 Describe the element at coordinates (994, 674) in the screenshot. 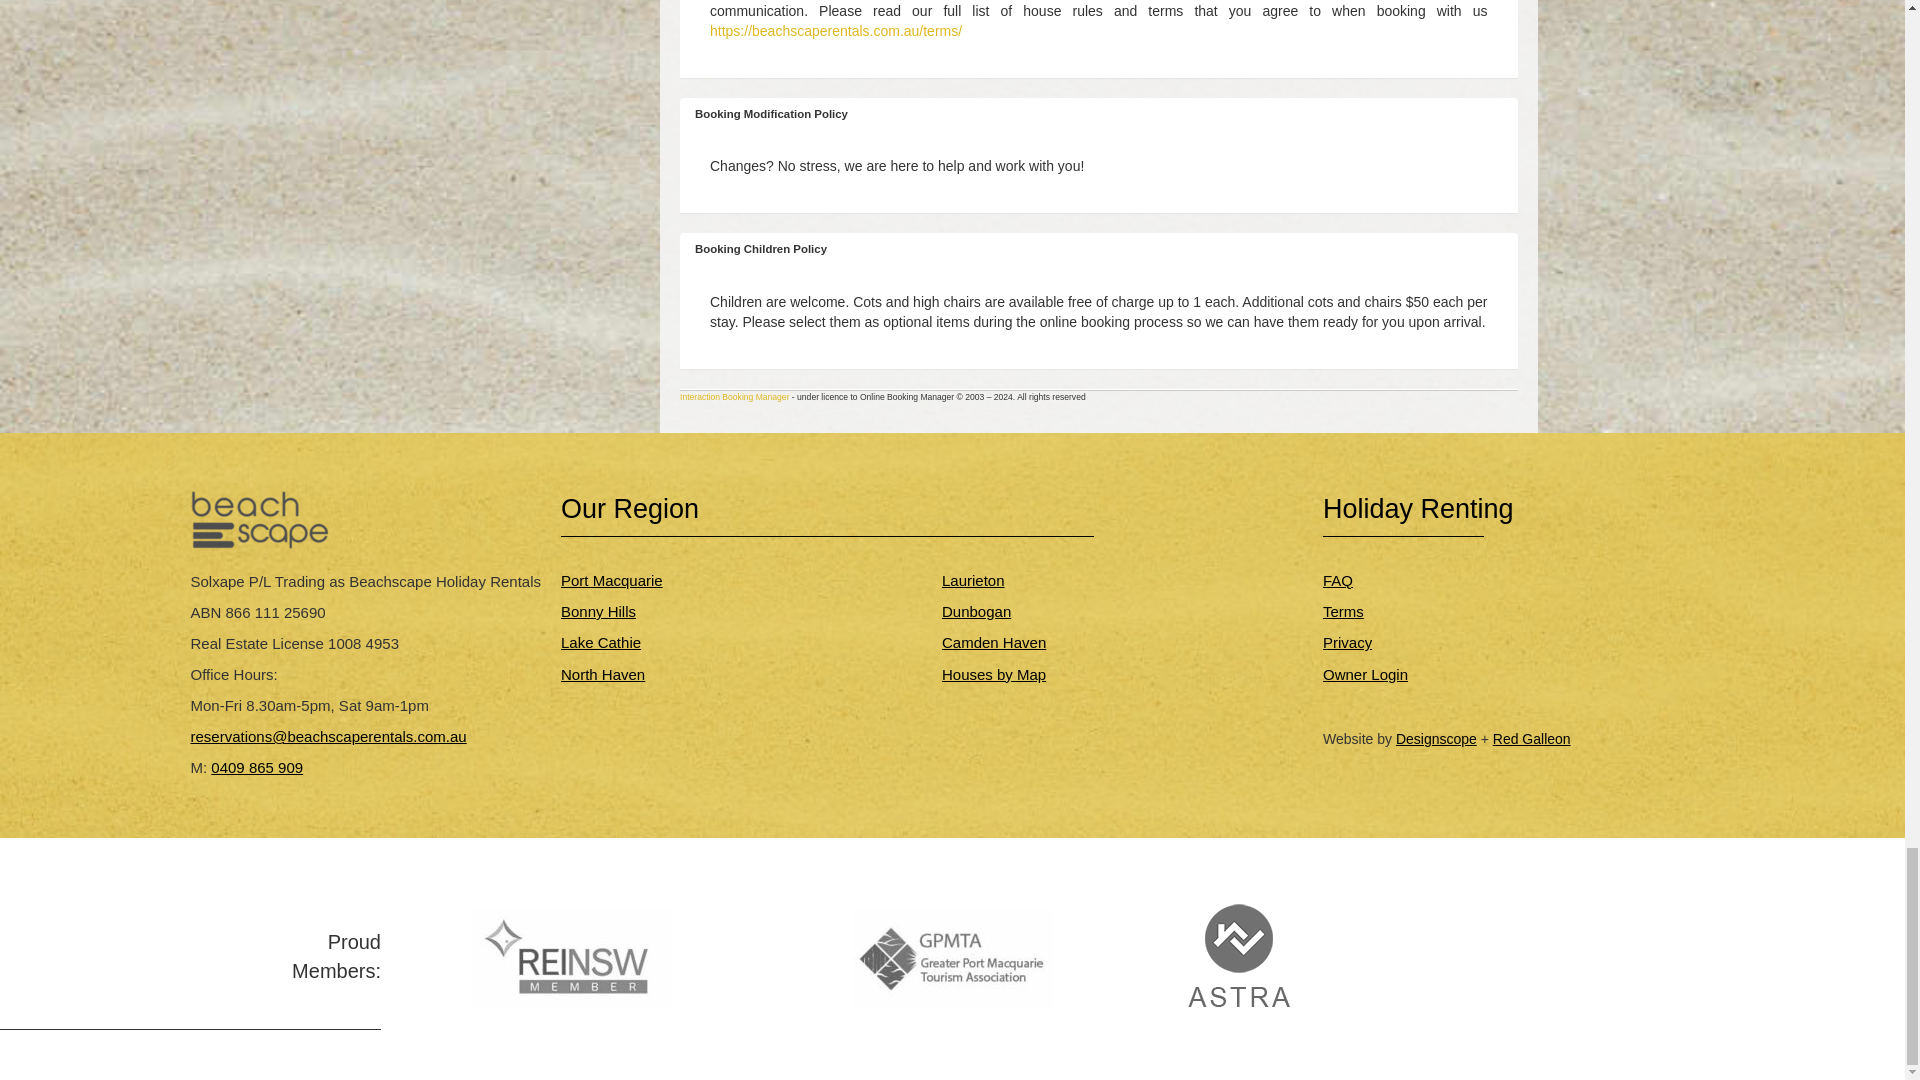

I see `Houses by Map` at that location.